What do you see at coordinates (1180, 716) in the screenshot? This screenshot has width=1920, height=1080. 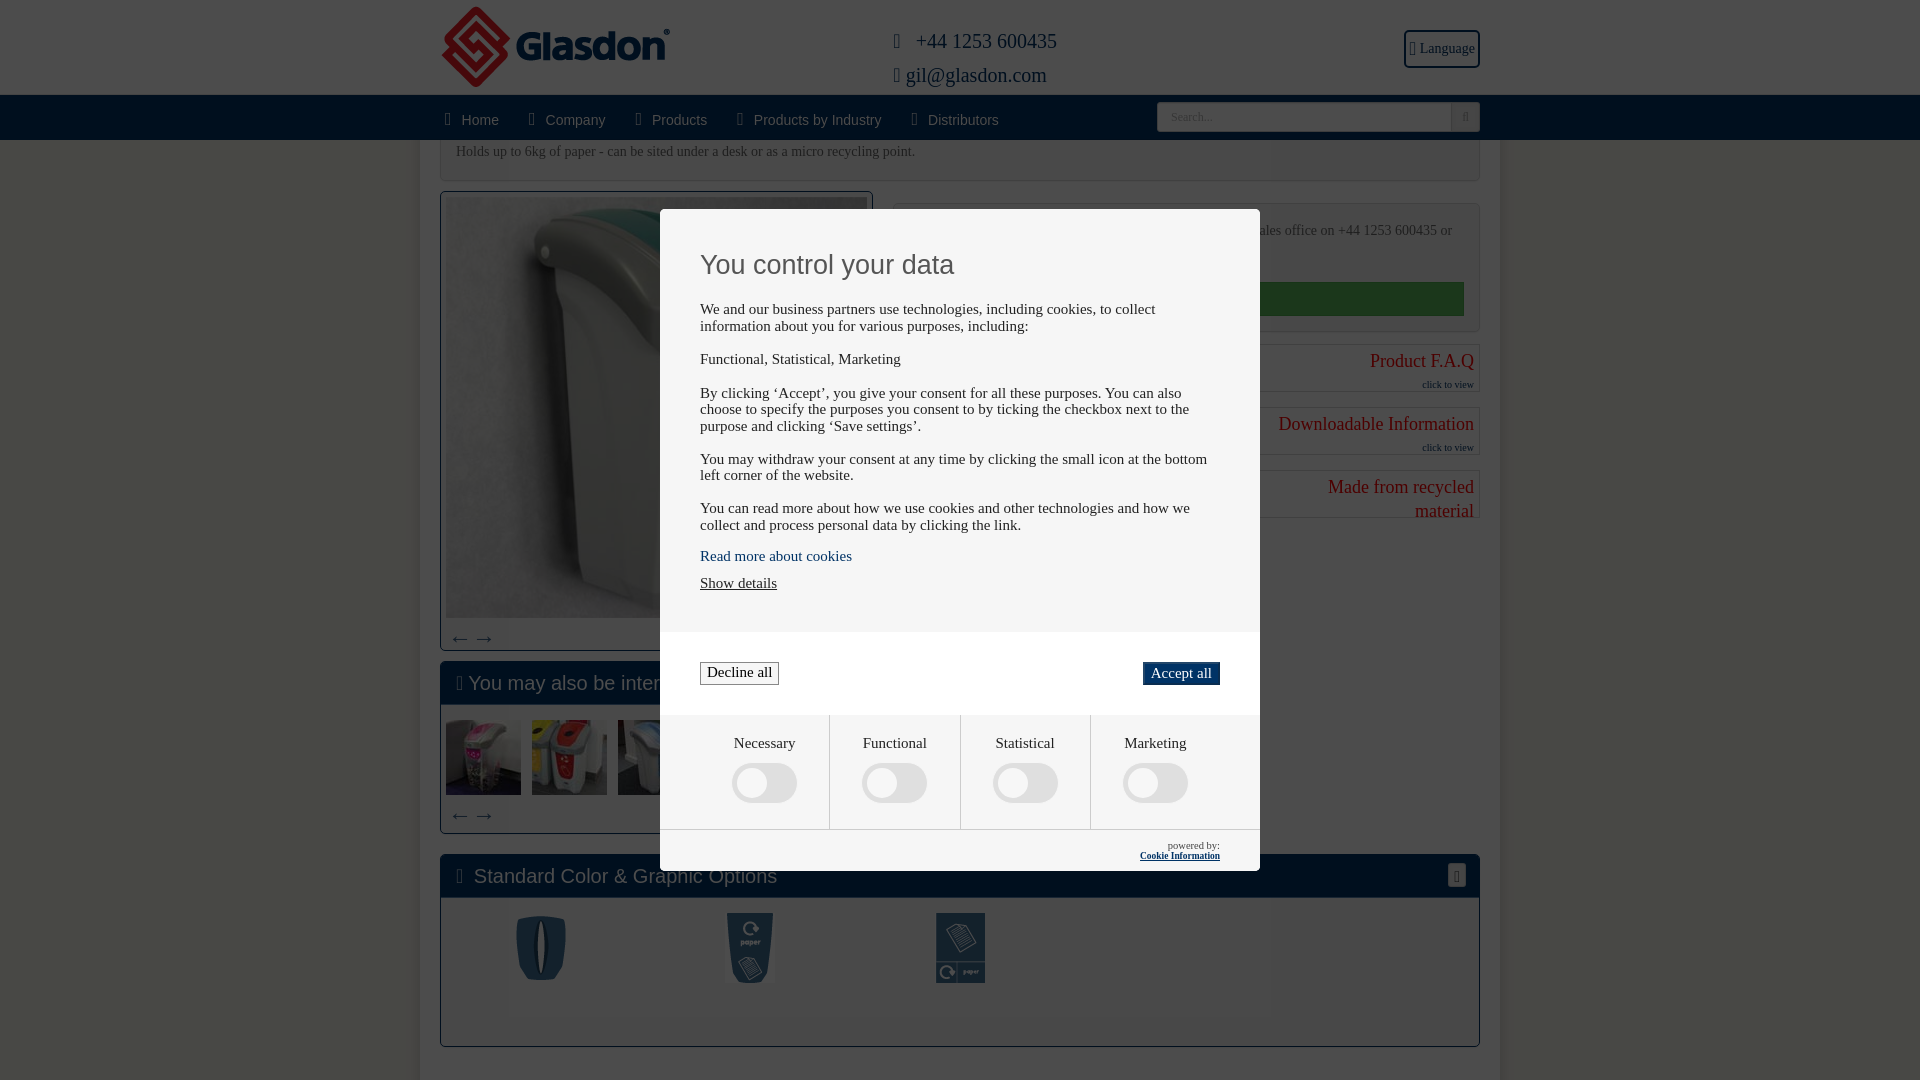 I see `Cookie Information` at bounding box center [1180, 716].